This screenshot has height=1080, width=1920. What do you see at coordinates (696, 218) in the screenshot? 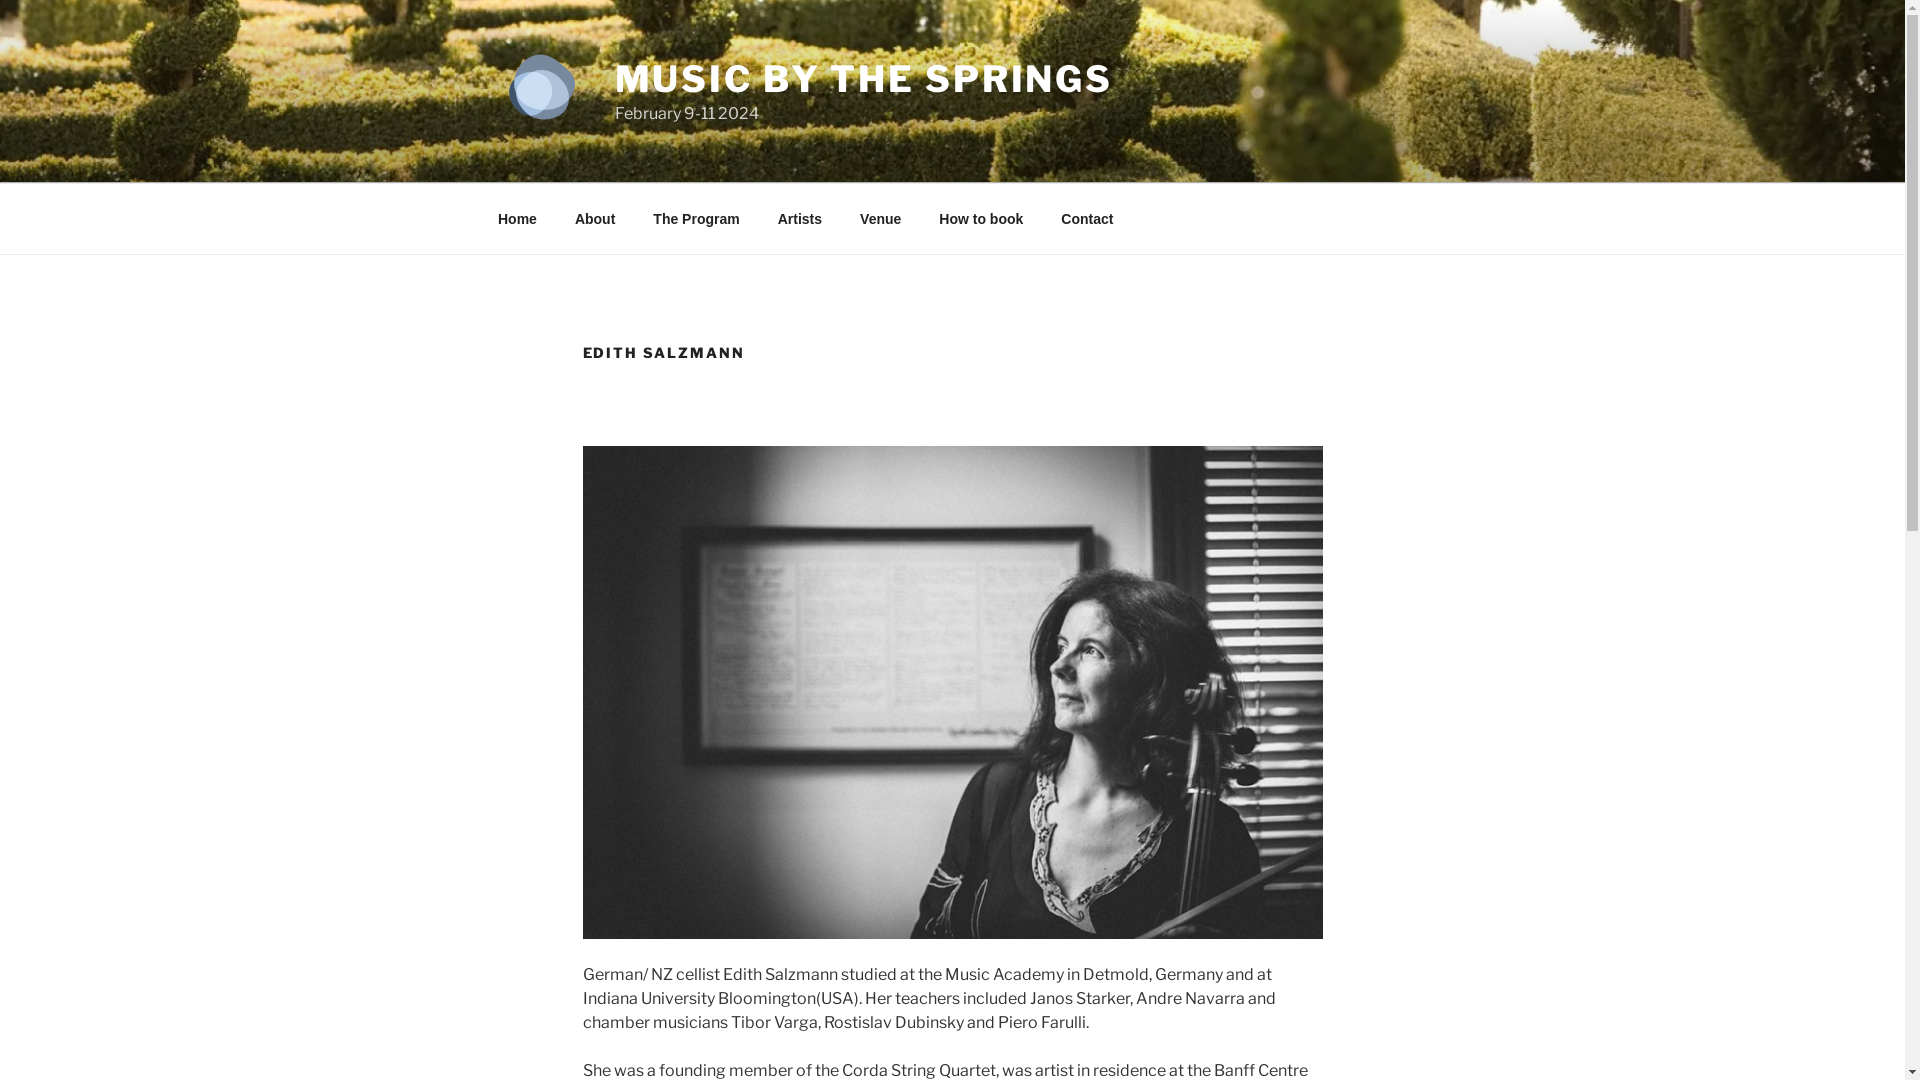
I see `The Program` at bounding box center [696, 218].